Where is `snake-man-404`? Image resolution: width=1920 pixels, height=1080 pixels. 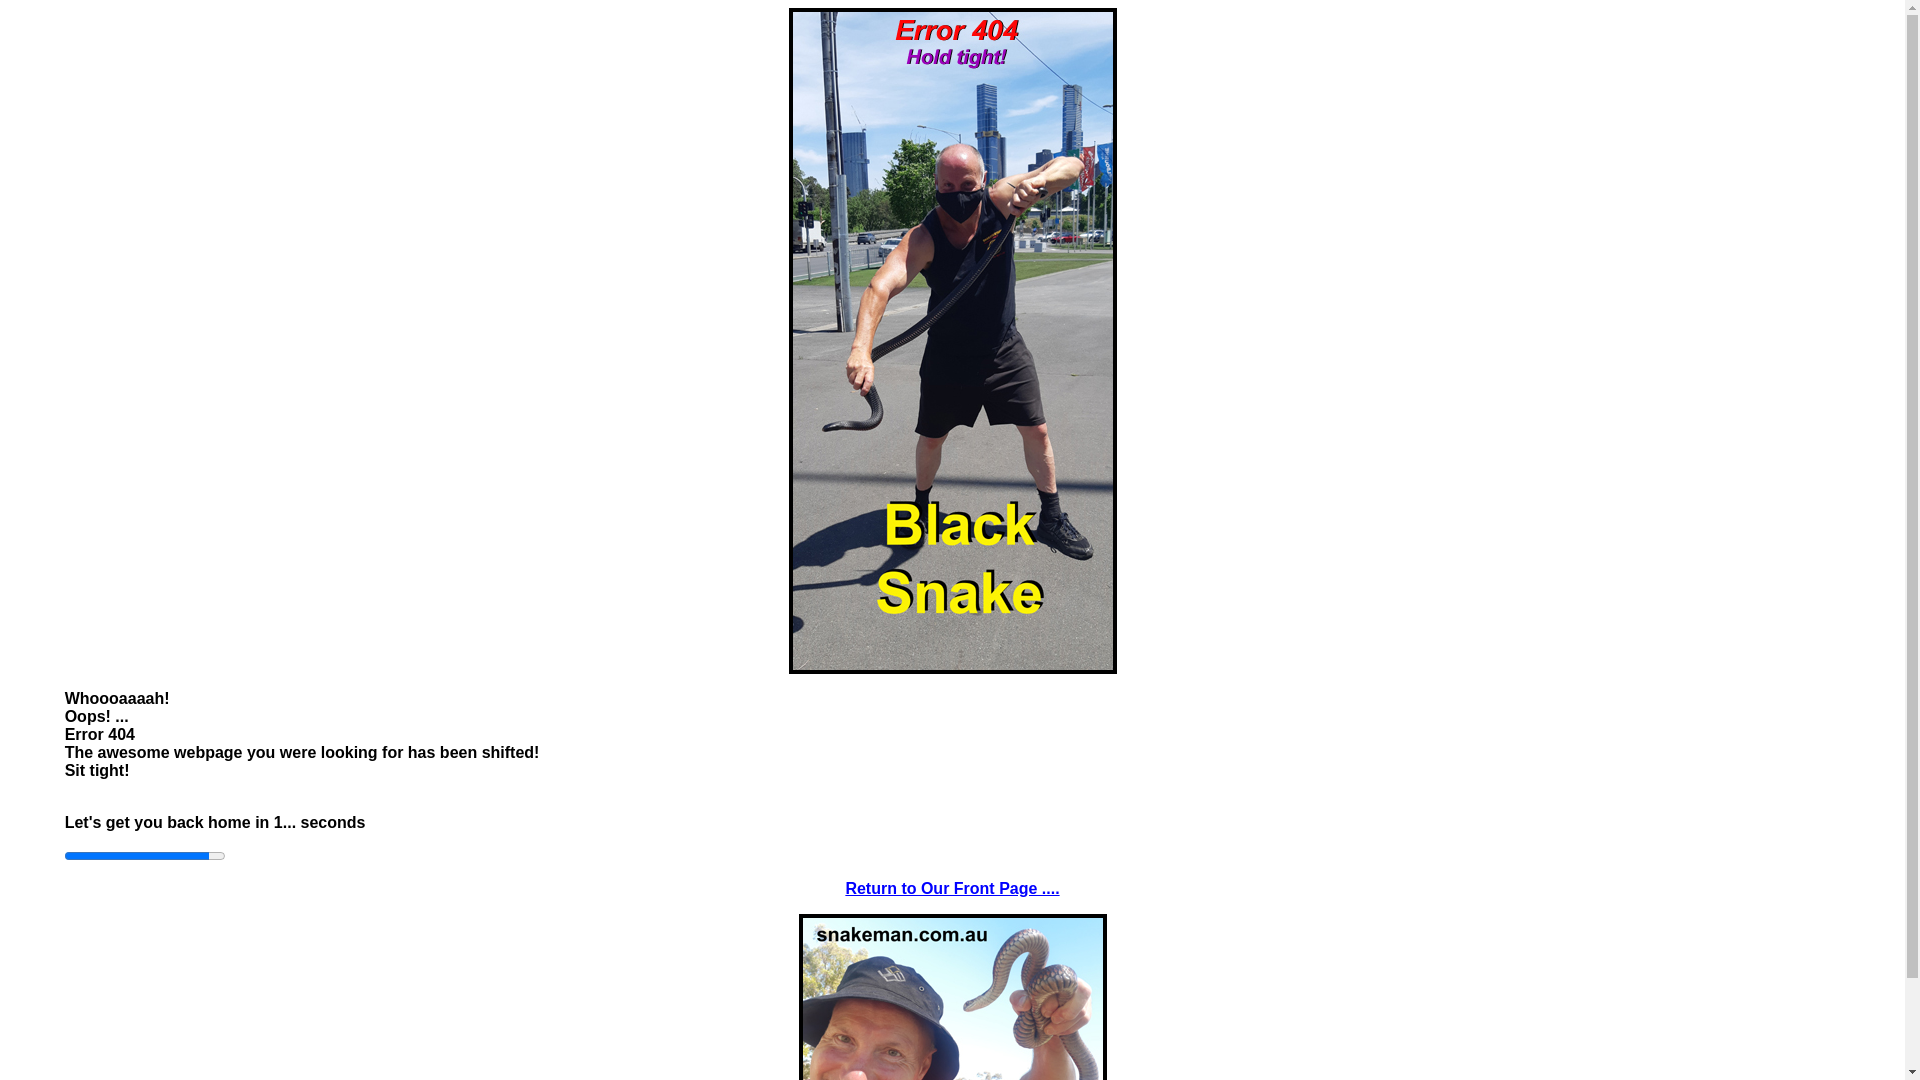
snake-man-404 is located at coordinates (952, 341).